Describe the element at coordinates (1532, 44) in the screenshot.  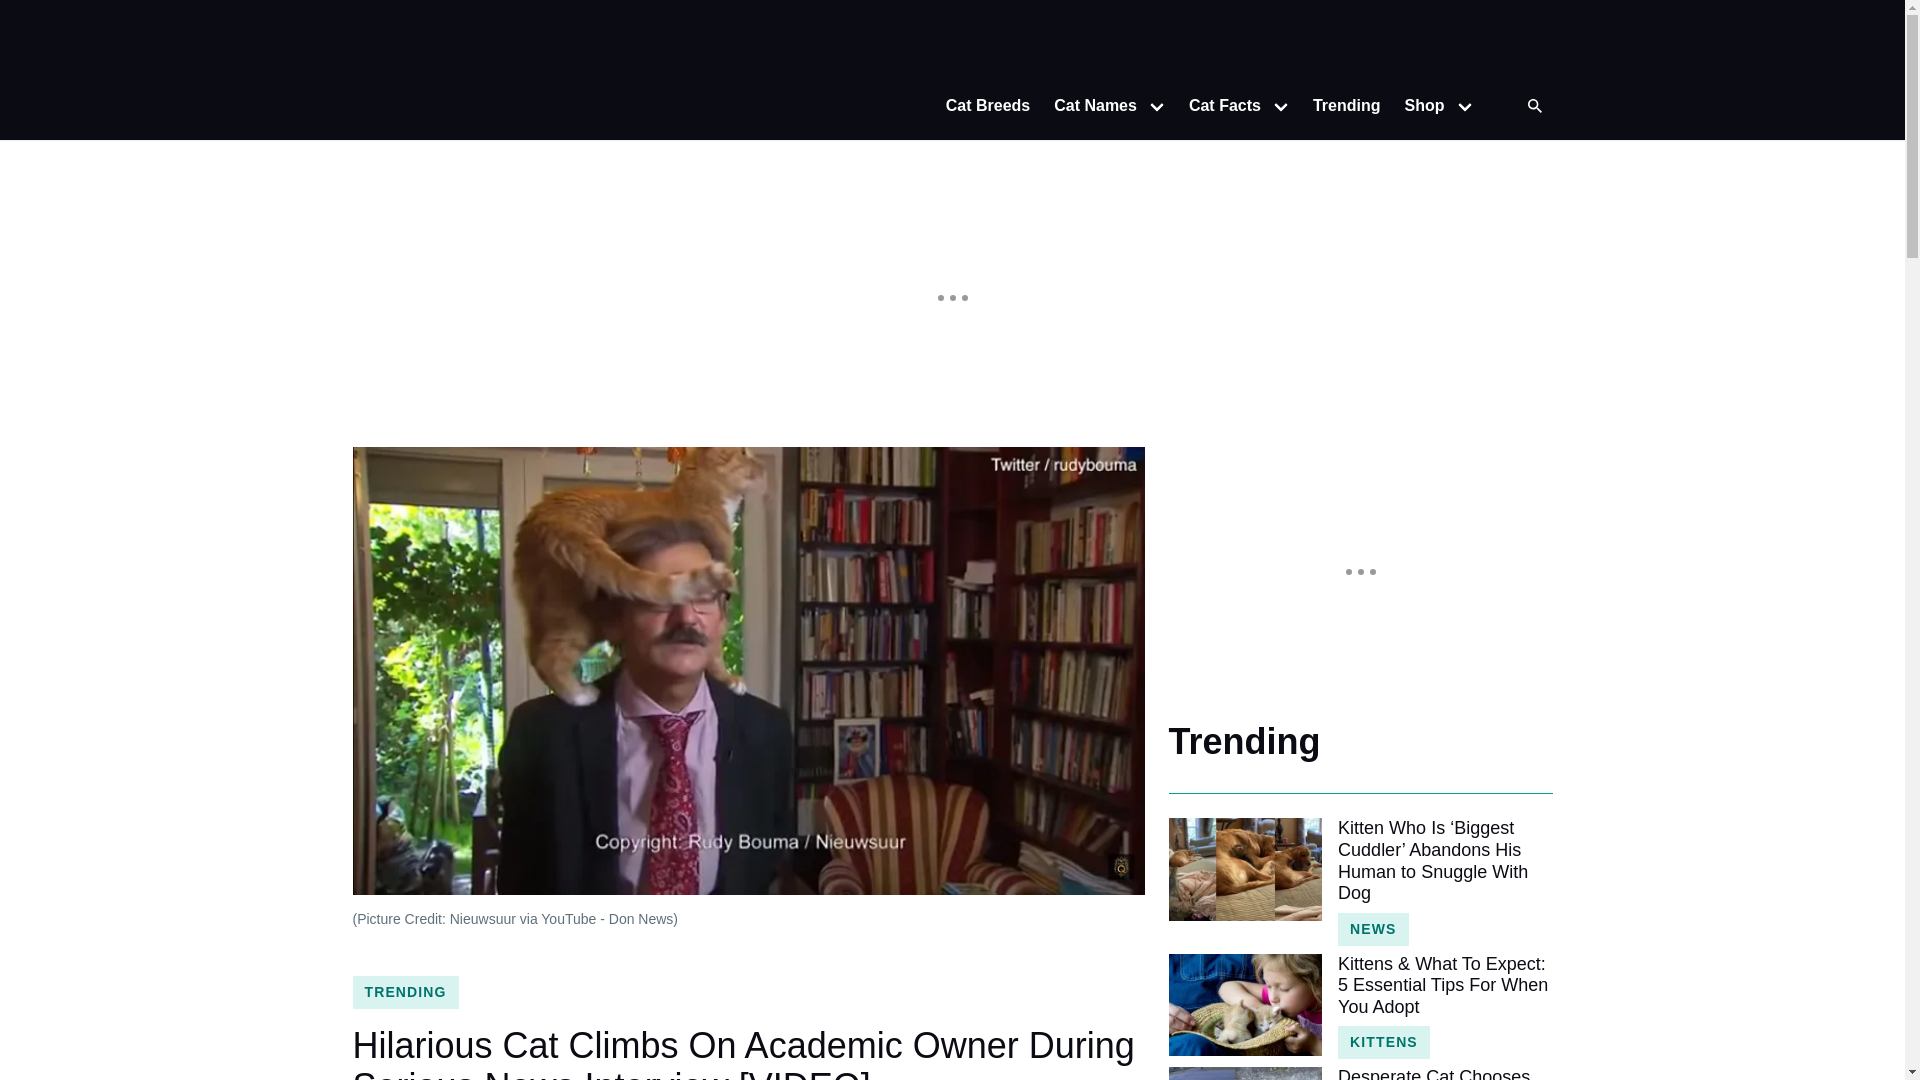
I see `Pinterest` at that location.